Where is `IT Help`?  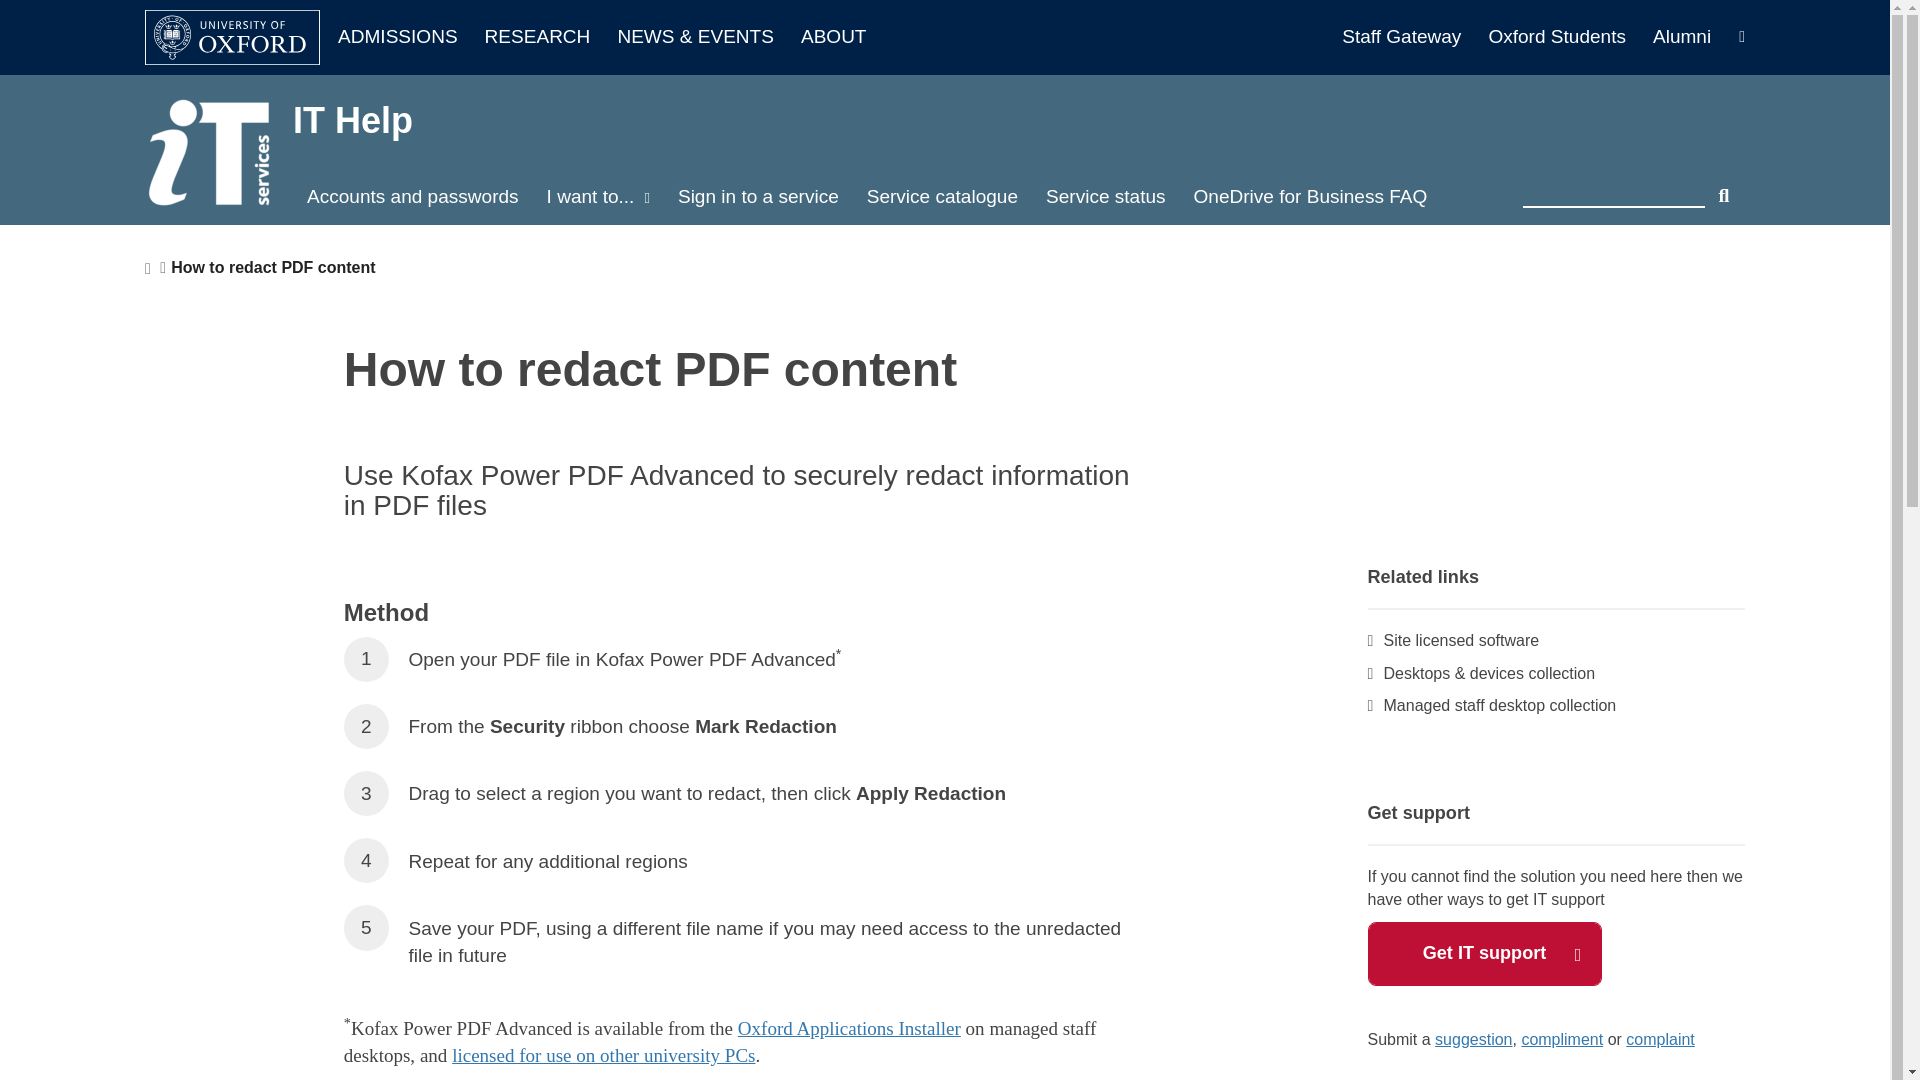 IT Help is located at coordinates (352, 120).